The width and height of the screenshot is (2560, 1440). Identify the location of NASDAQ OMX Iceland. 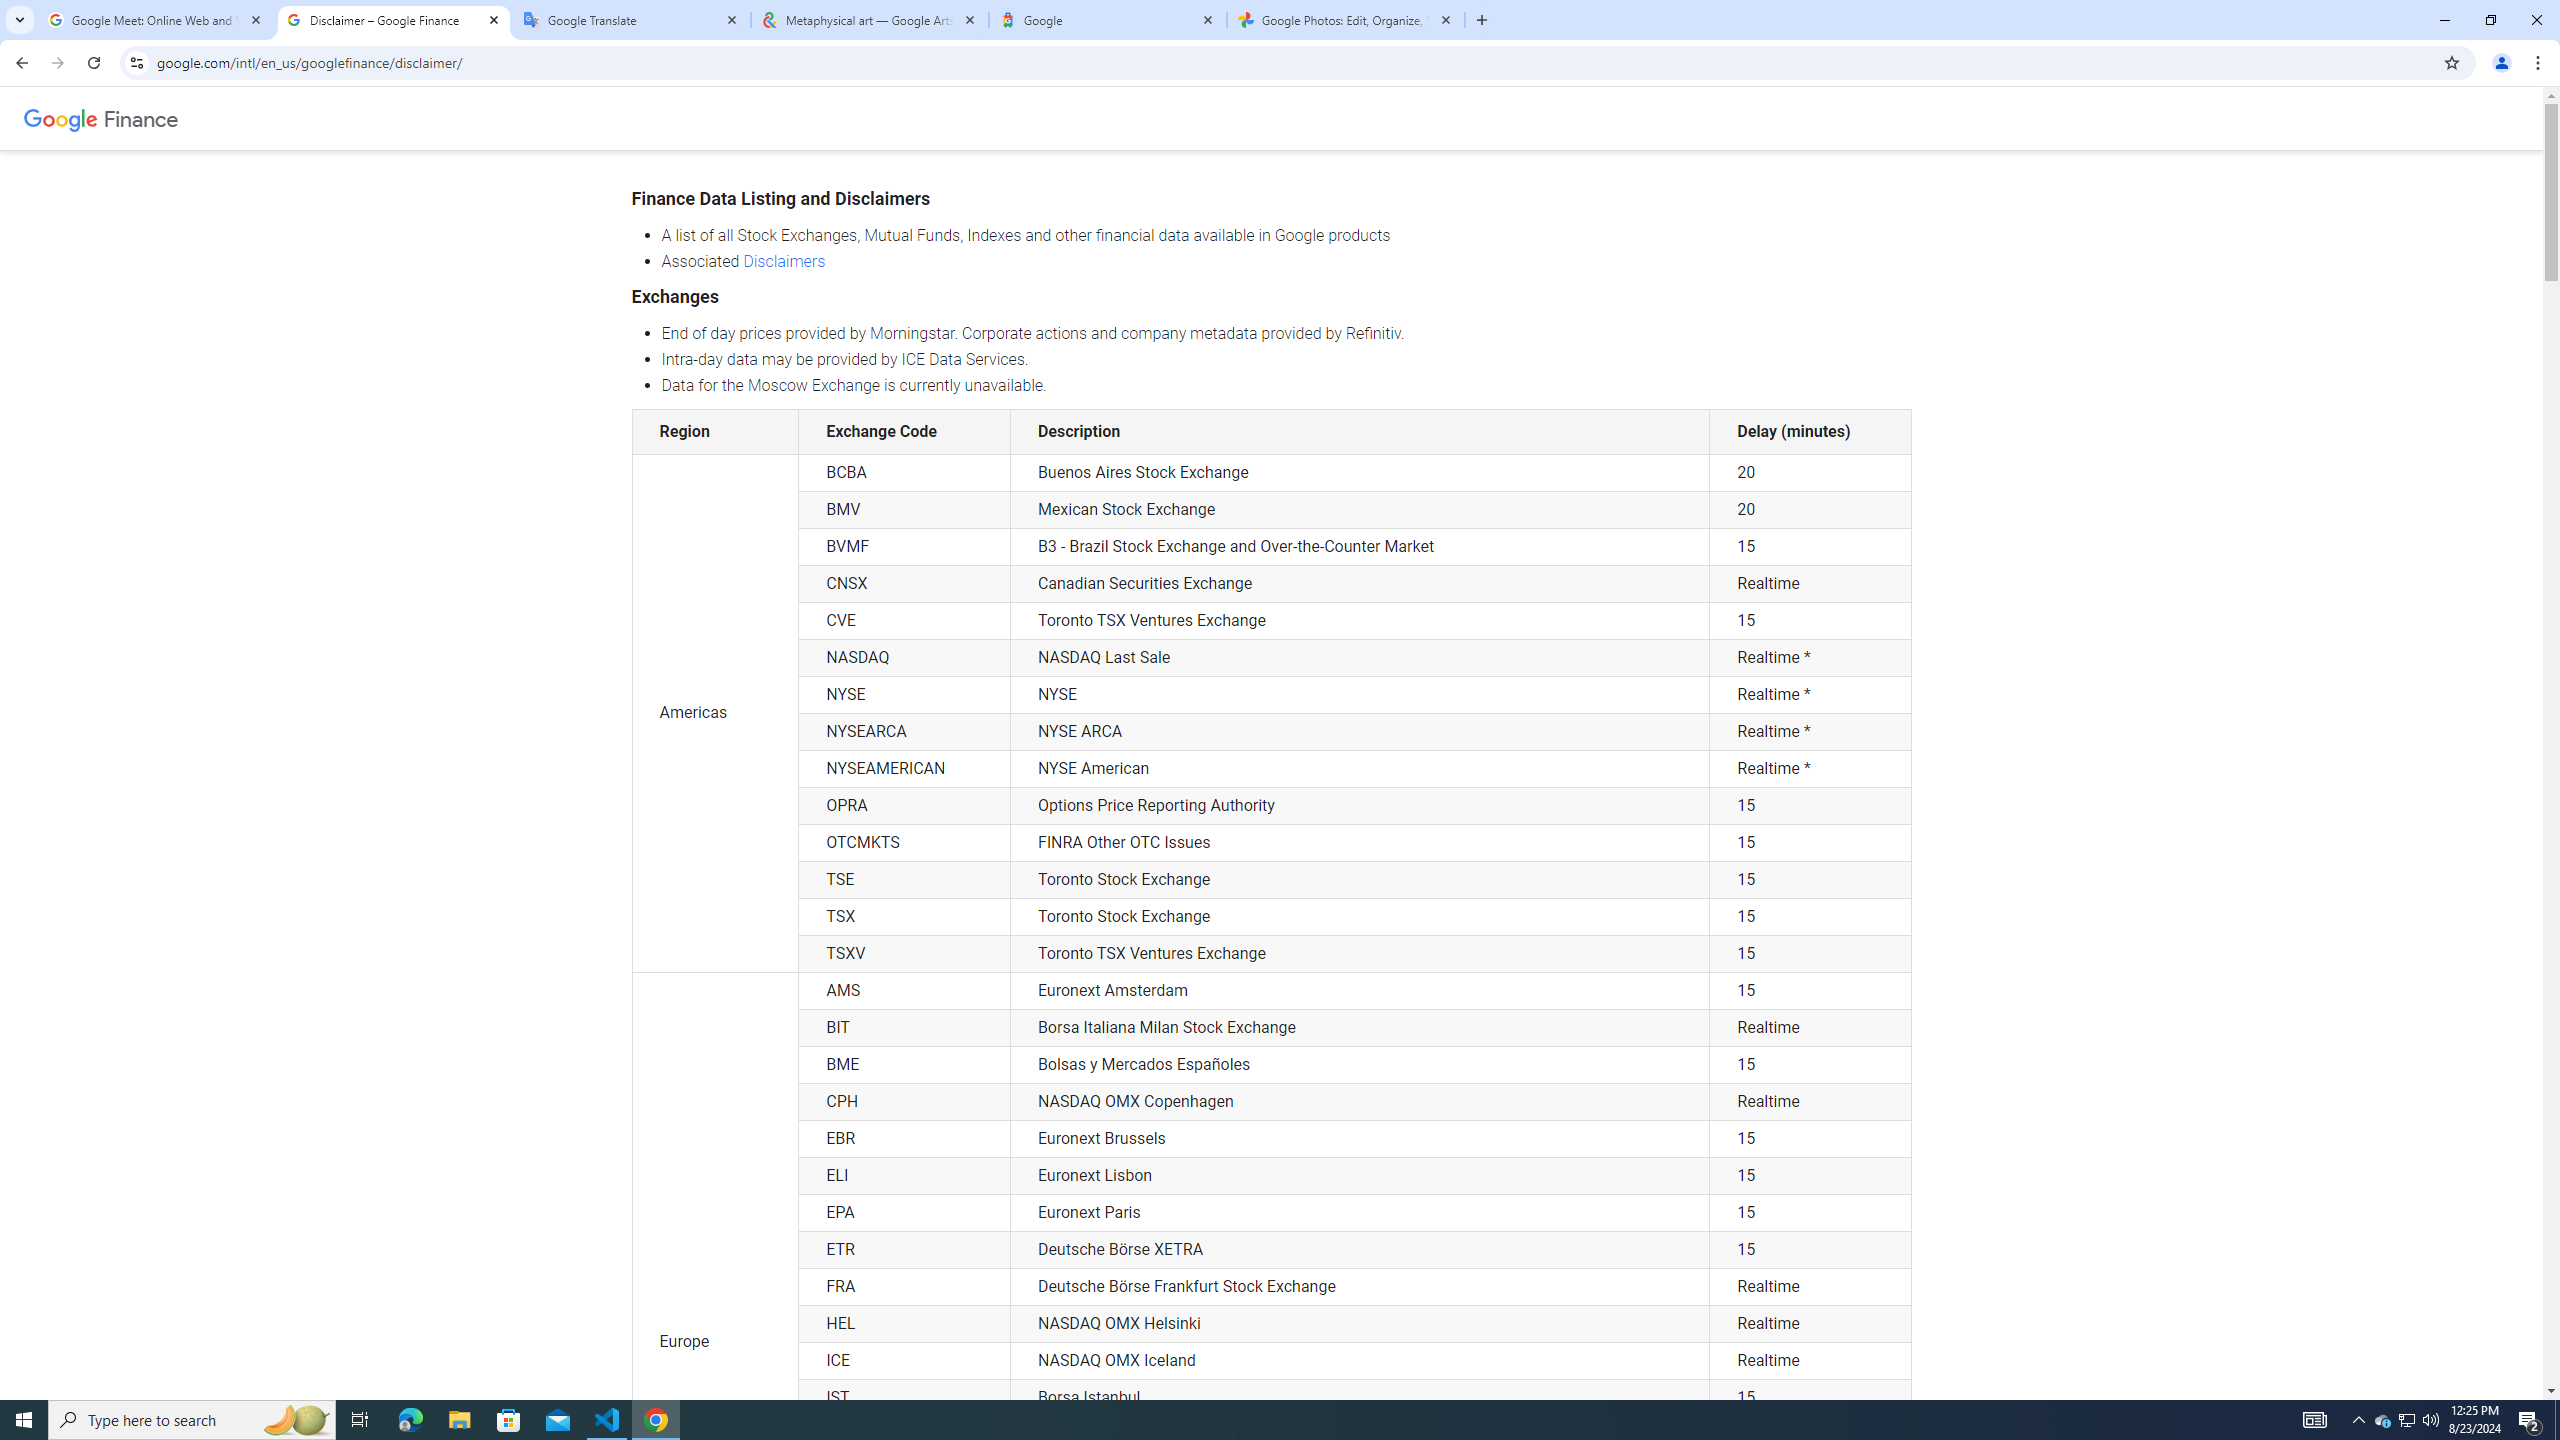
(1360, 1360).